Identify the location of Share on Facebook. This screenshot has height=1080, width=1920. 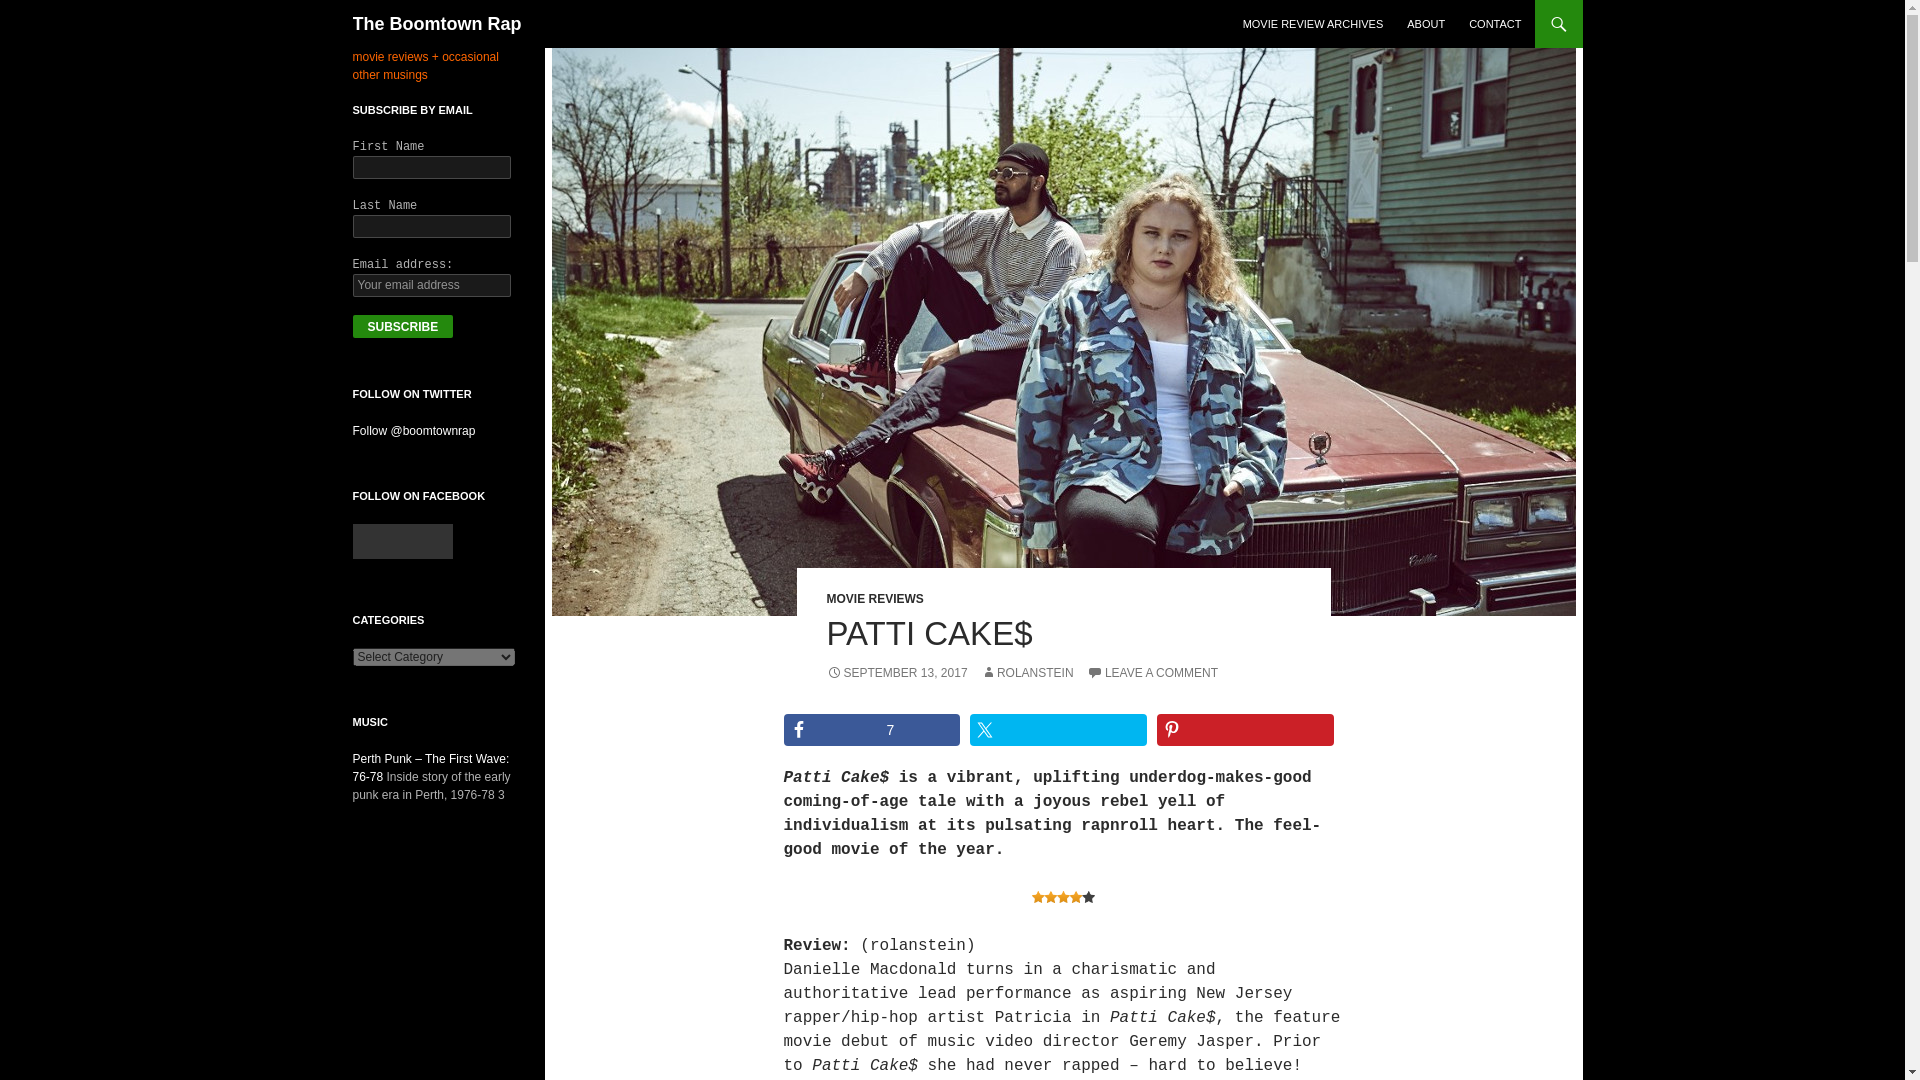
(872, 730).